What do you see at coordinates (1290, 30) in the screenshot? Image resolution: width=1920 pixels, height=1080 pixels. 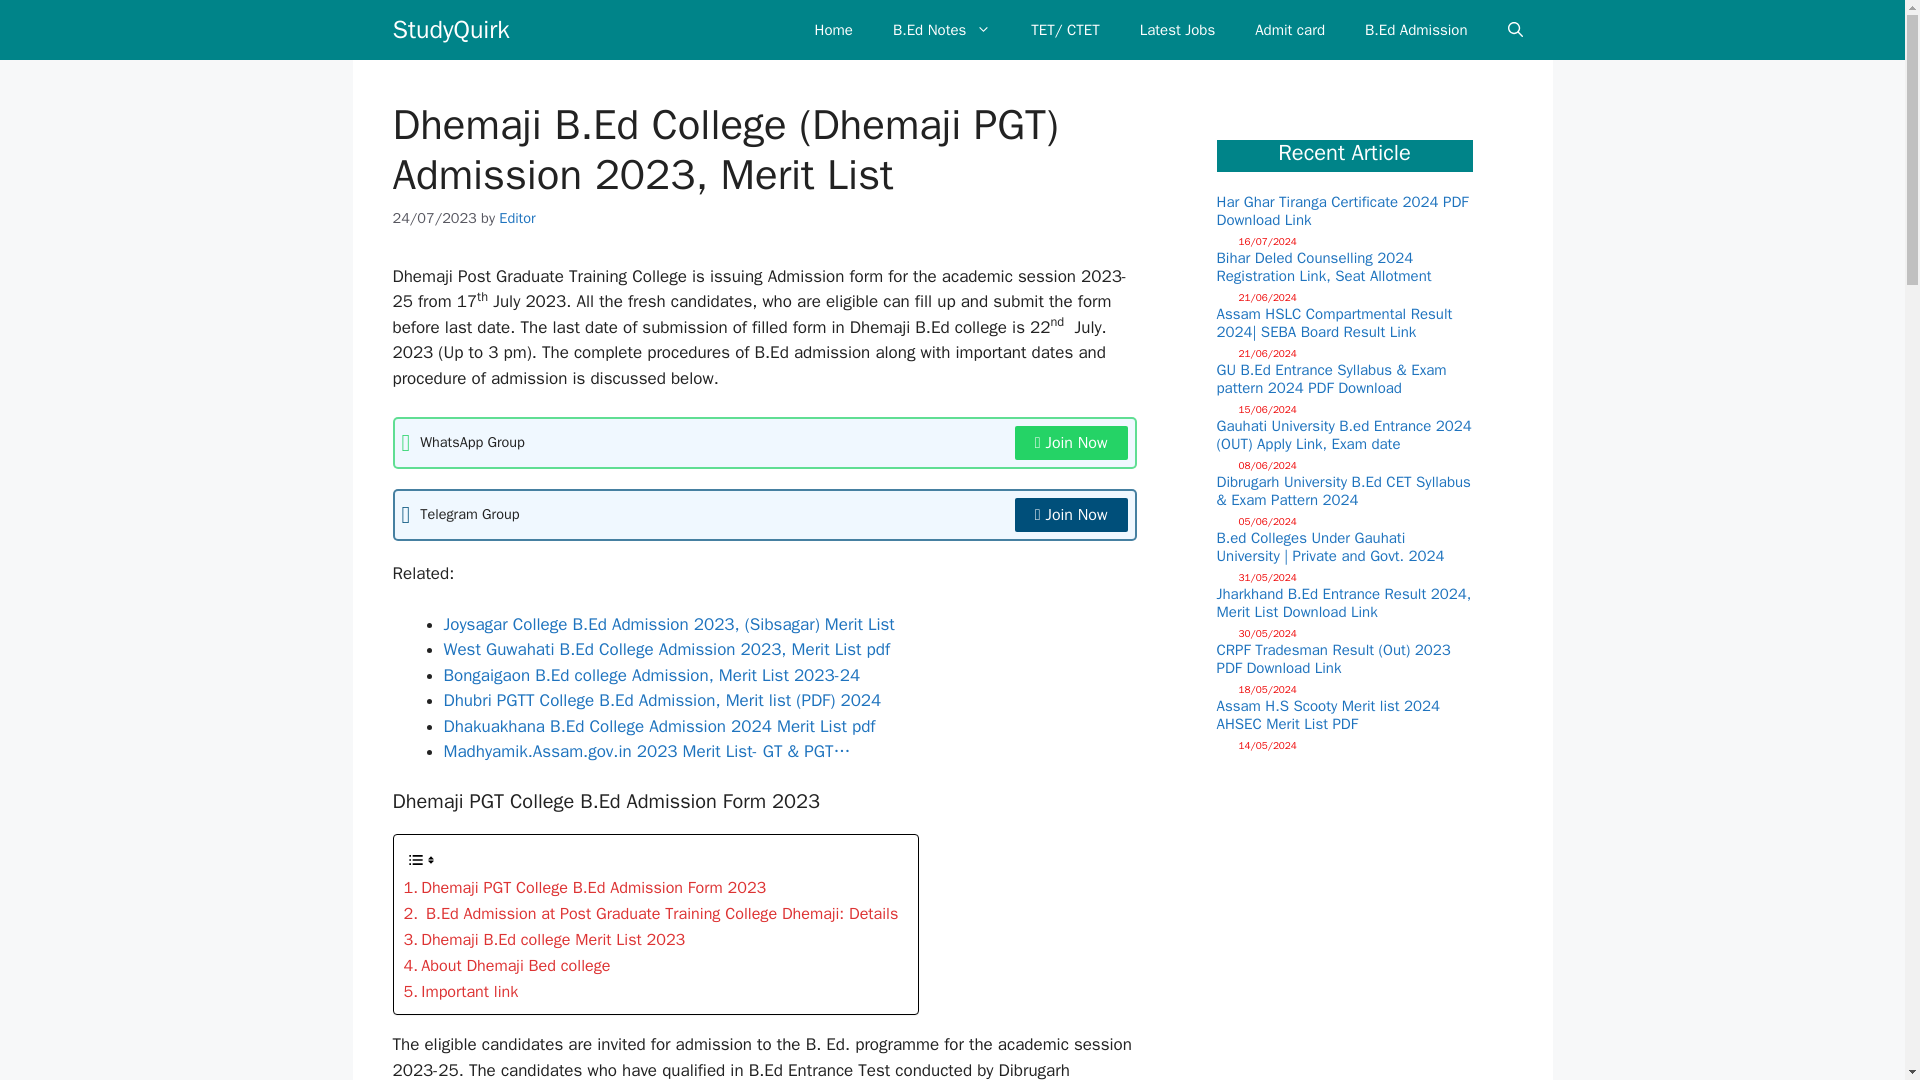 I see `Admit card` at bounding box center [1290, 30].